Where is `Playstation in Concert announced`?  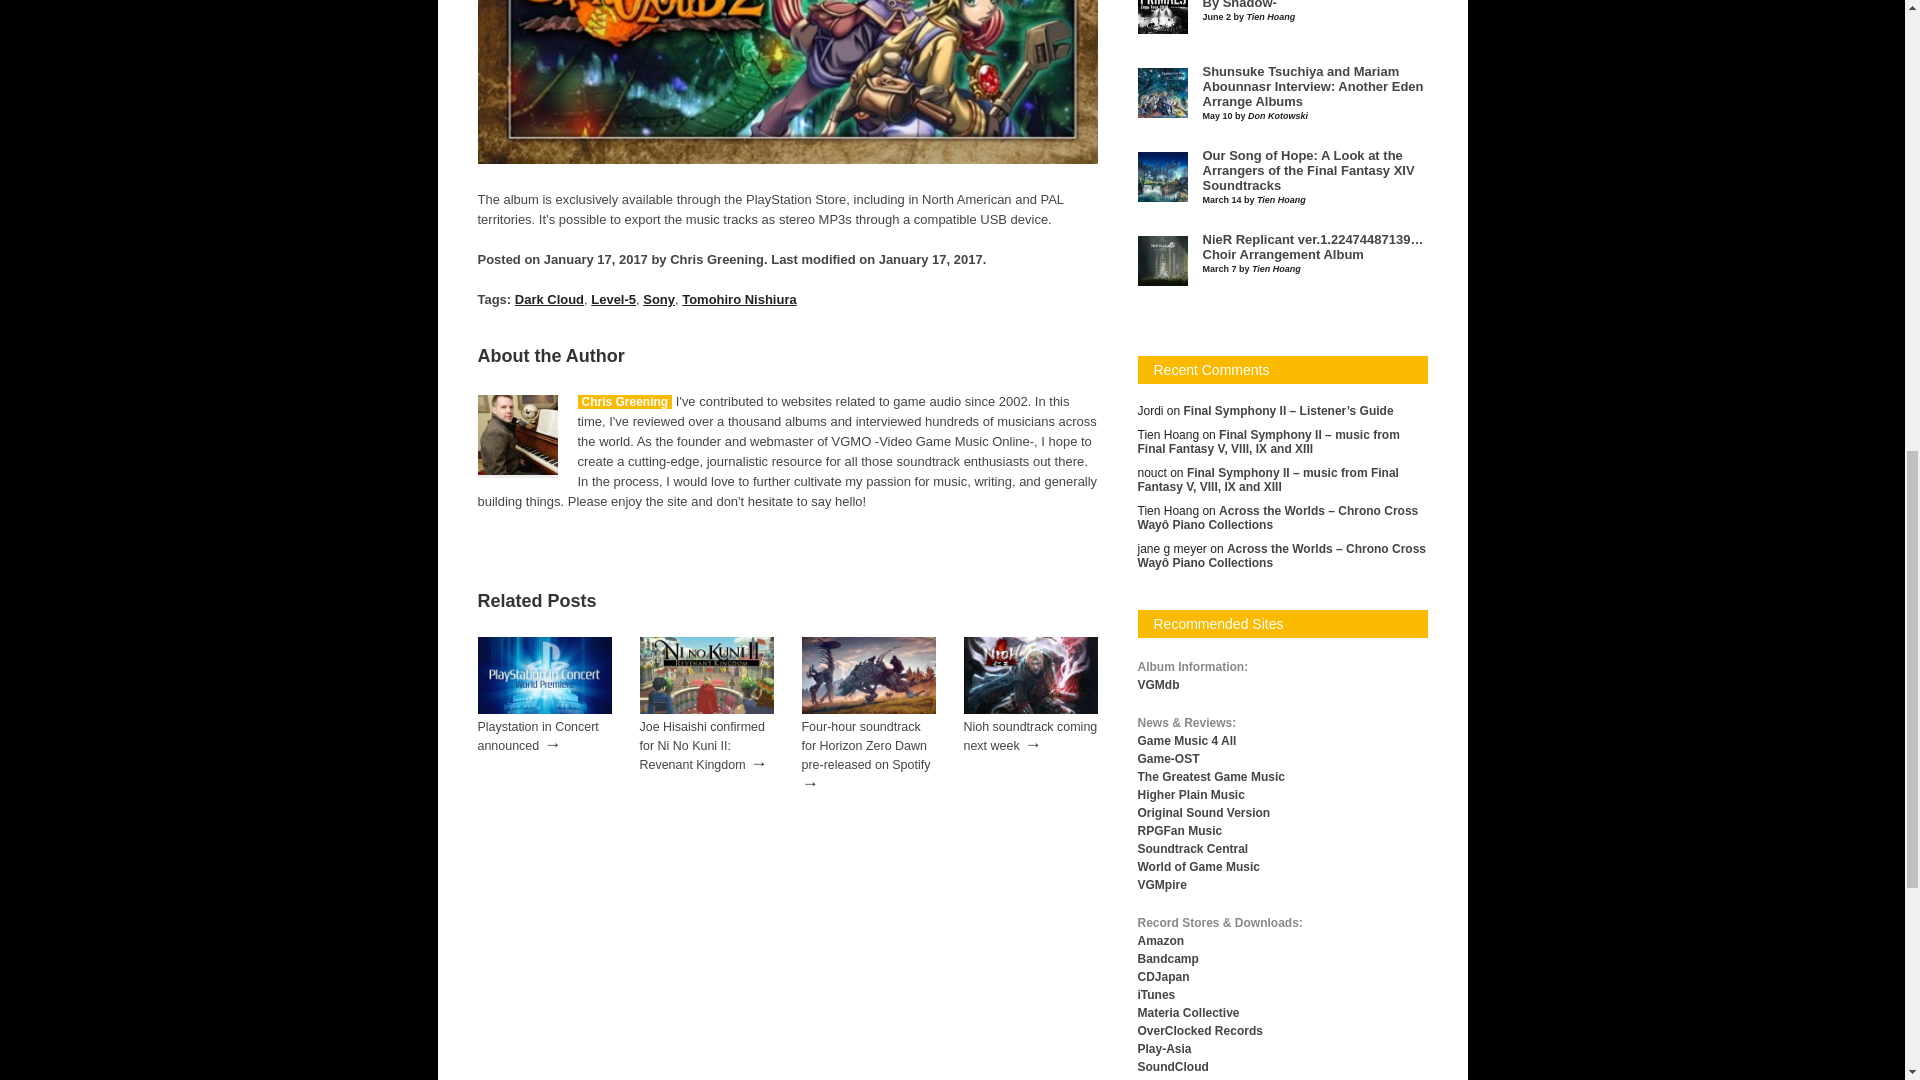 Playstation in Concert announced is located at coordinates (538, 736).